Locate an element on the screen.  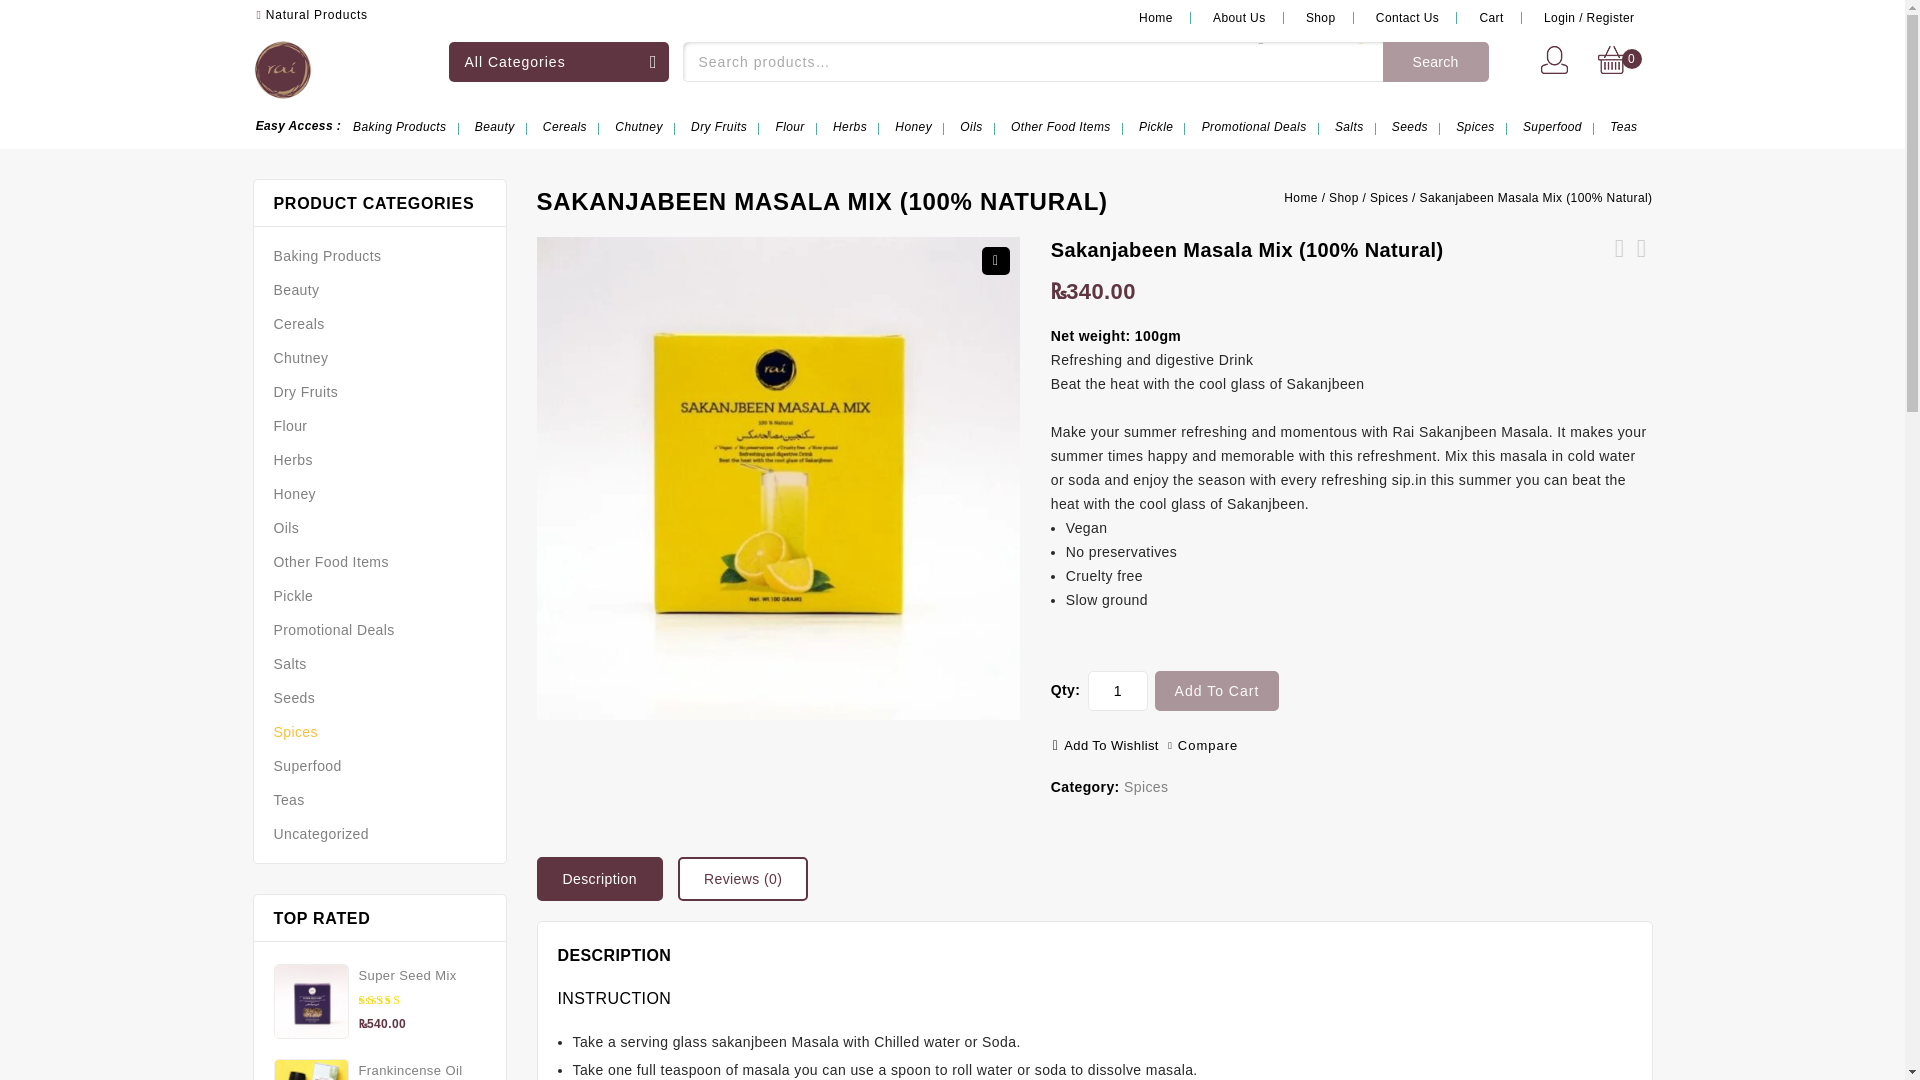
1 is located at coordinates (1118, 690).